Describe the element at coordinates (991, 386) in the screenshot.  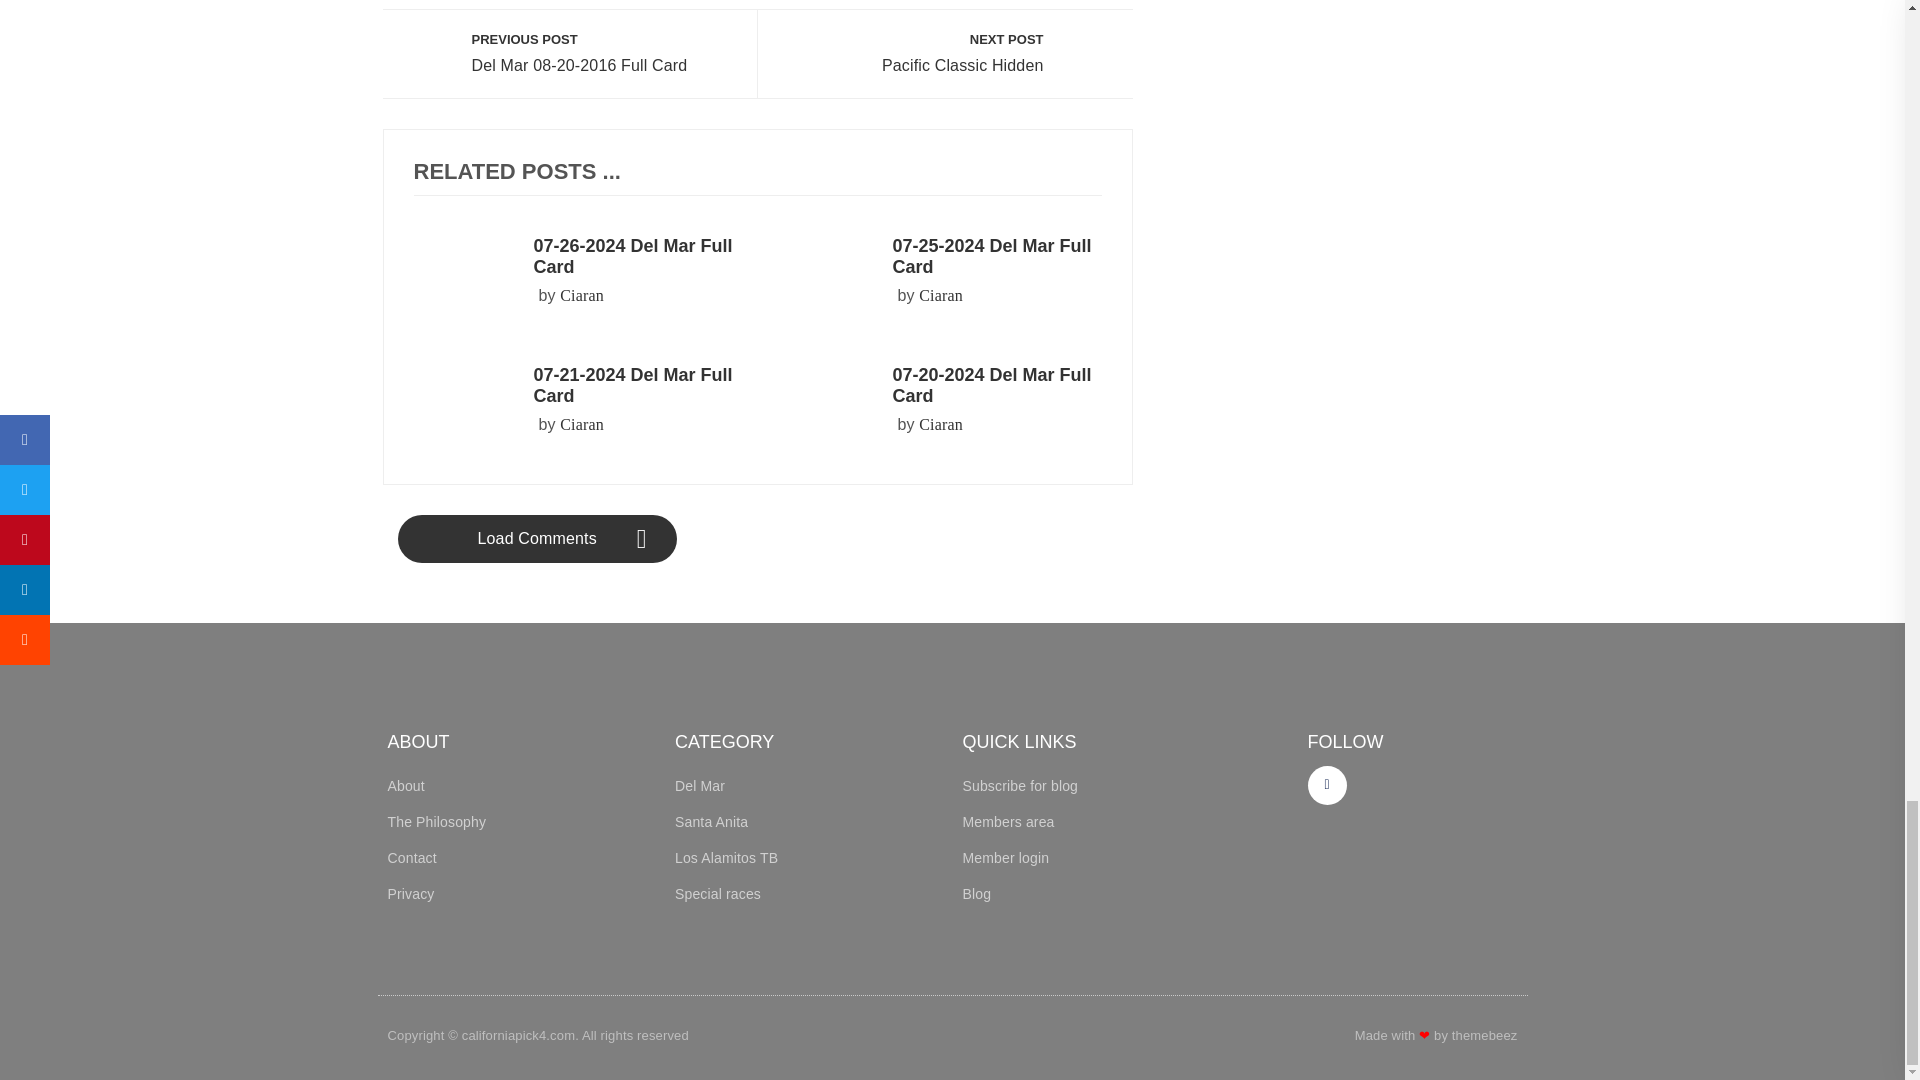
I see `07-20-2024 Del Mar Full Card` at that location.